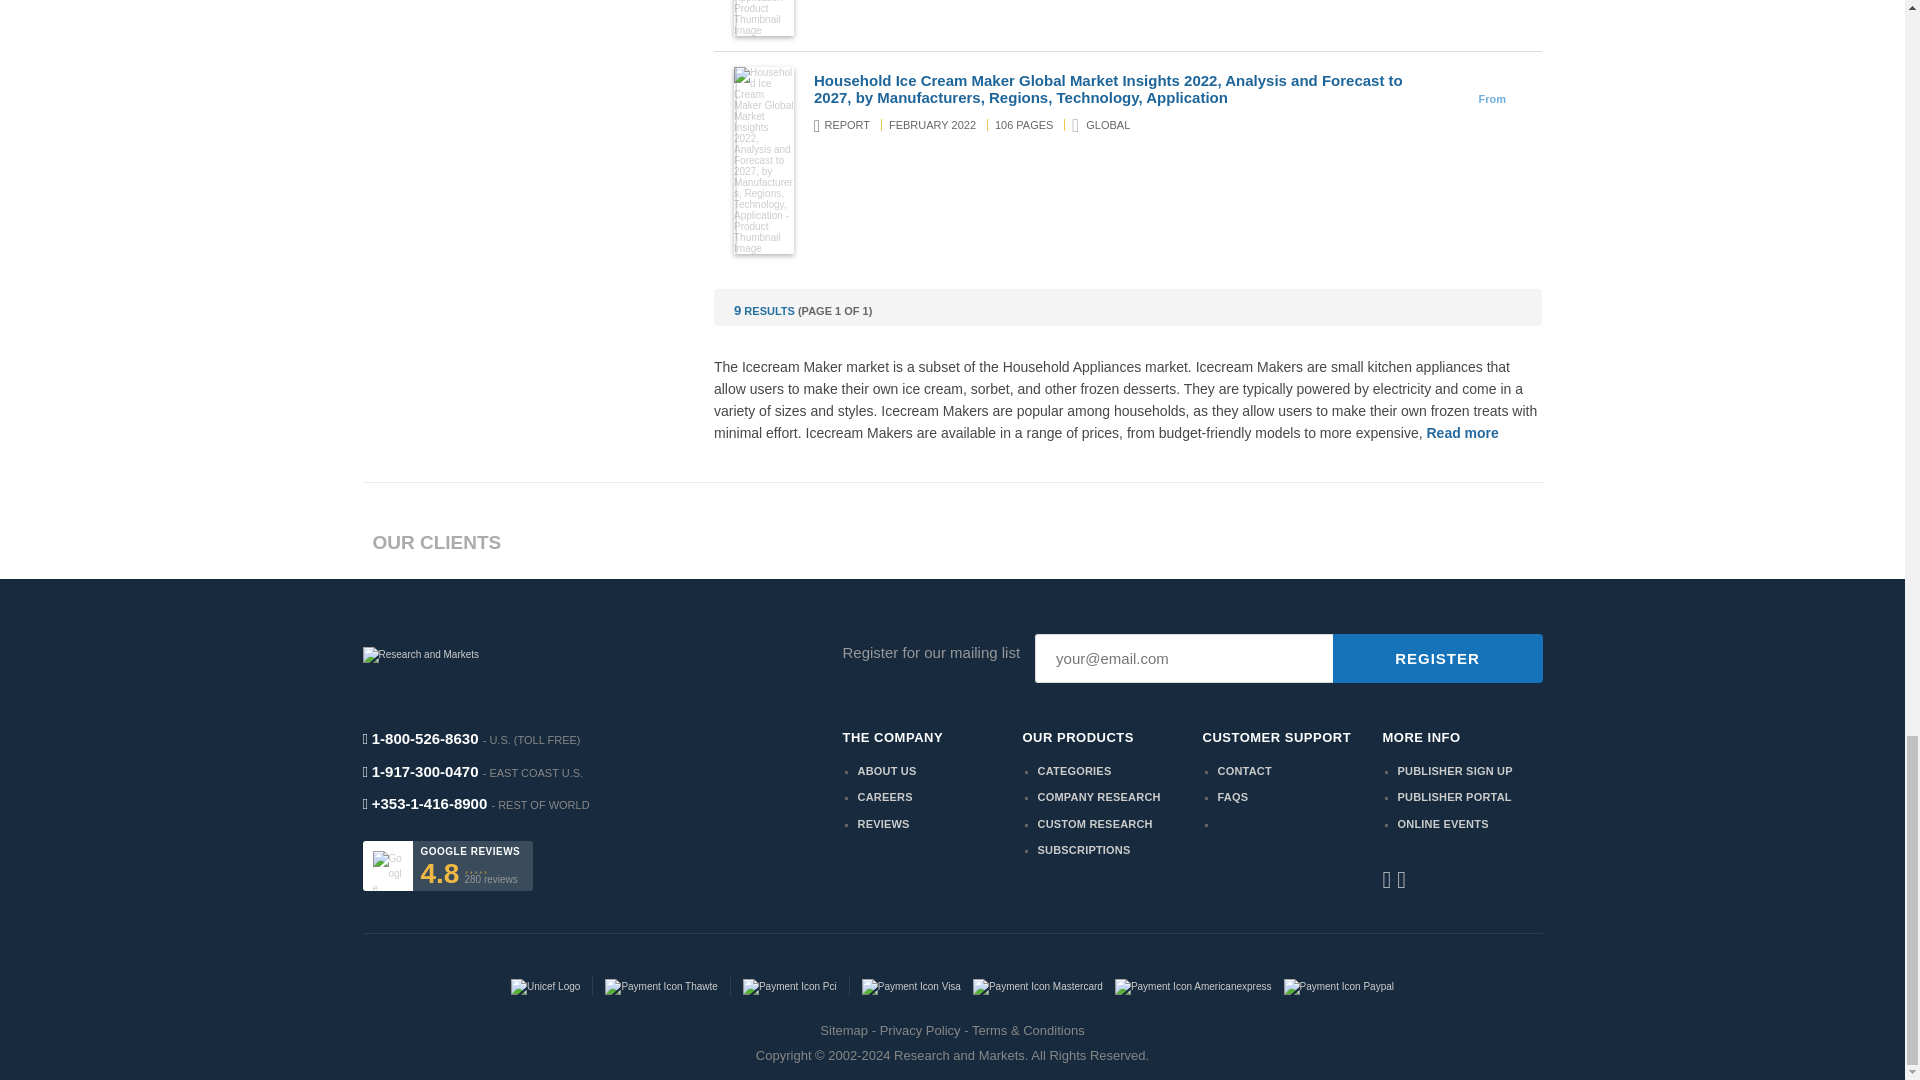  What do you see at coordinates (912, 985) in the screenshot?
I see `VISA` at bounding box center [912, 985].